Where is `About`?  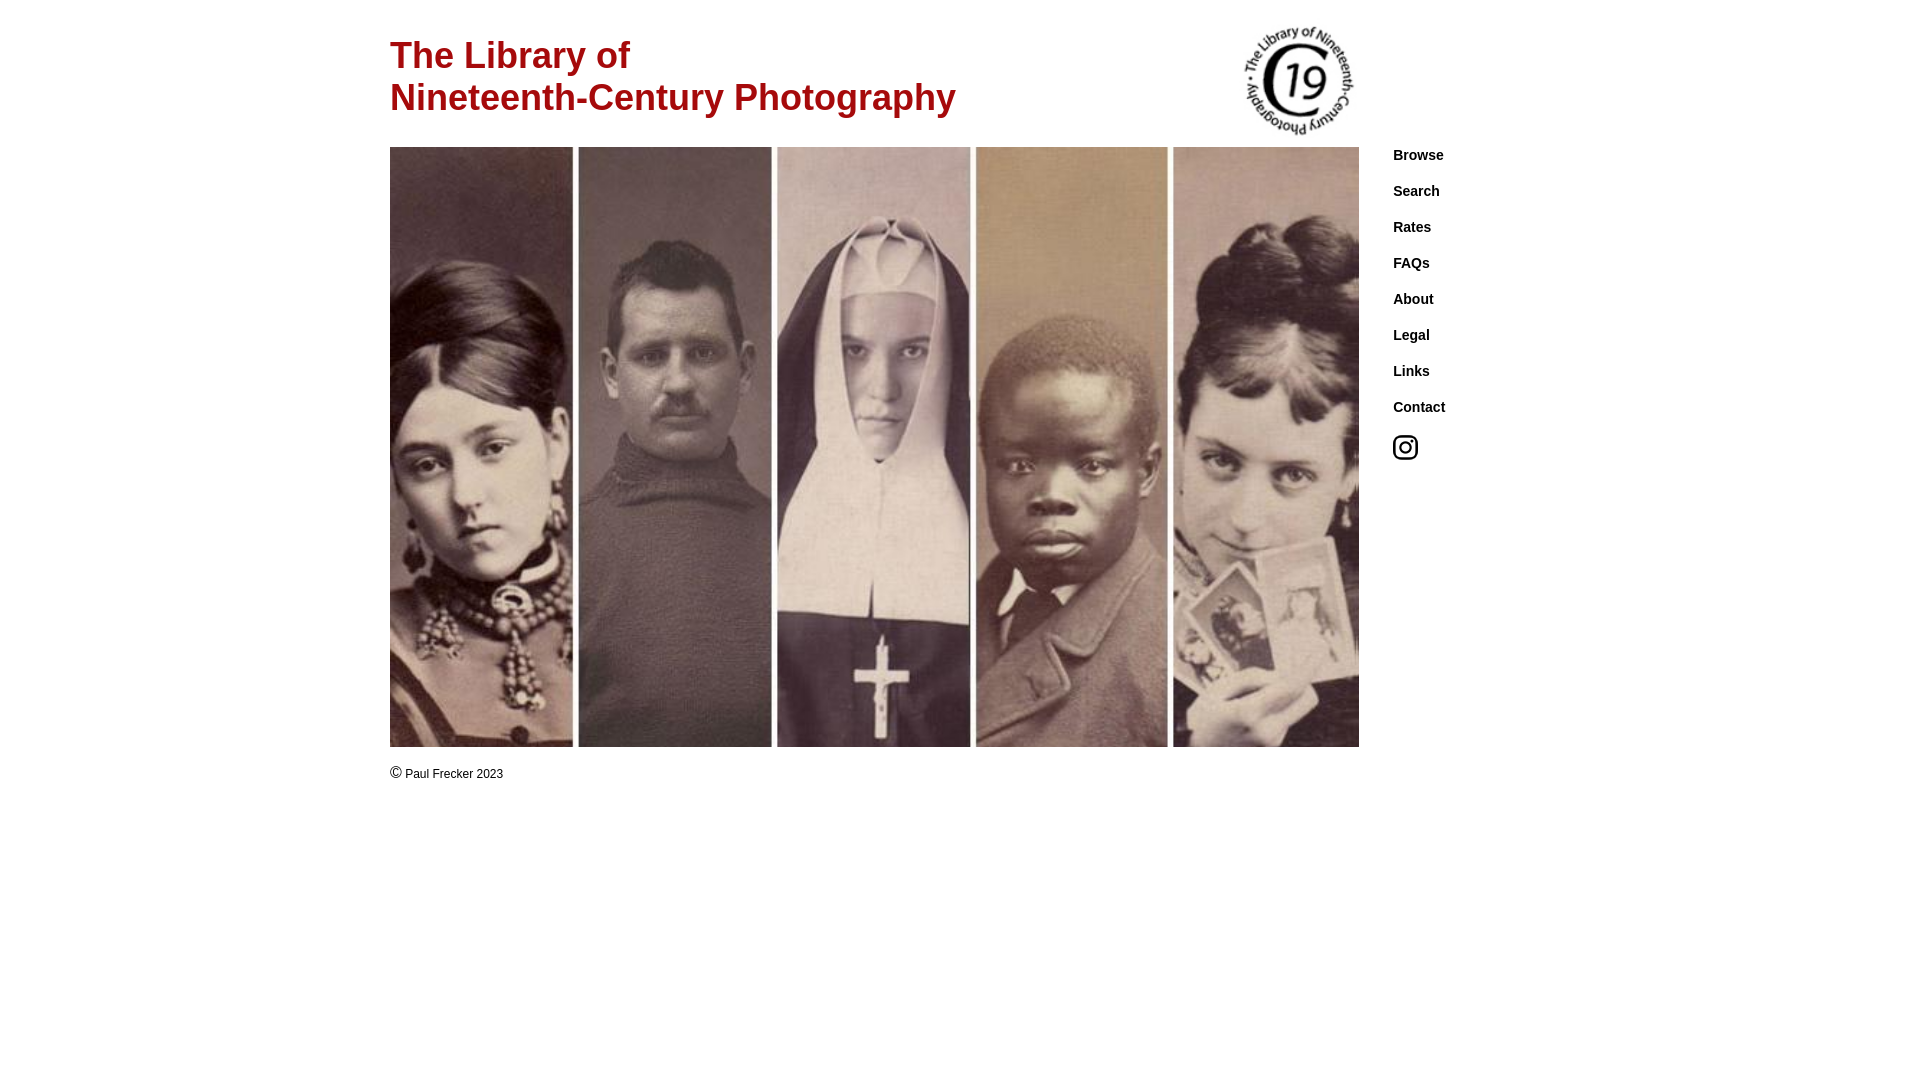
About is located at coordinates (1413, 299).